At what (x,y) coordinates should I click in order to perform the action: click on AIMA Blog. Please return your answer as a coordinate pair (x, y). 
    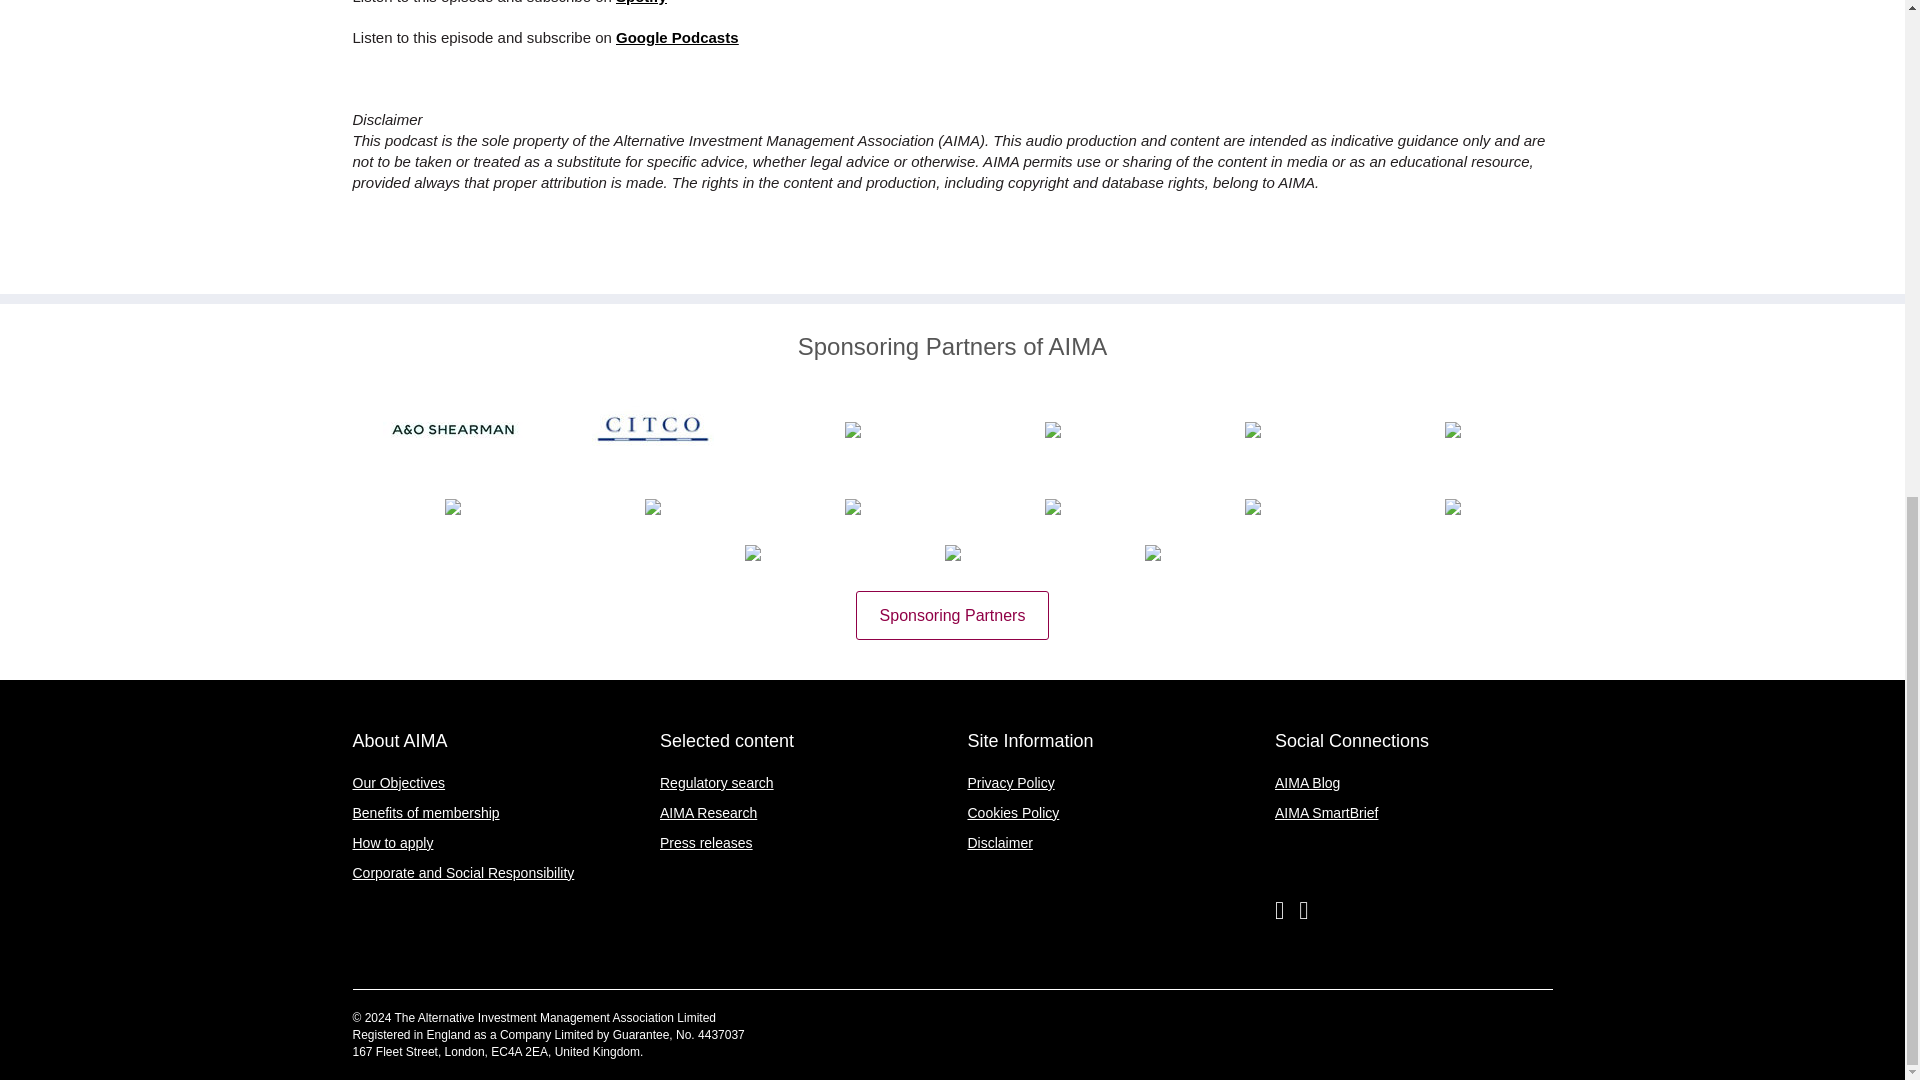
    Looking at the image, I should click on (1307, 782).